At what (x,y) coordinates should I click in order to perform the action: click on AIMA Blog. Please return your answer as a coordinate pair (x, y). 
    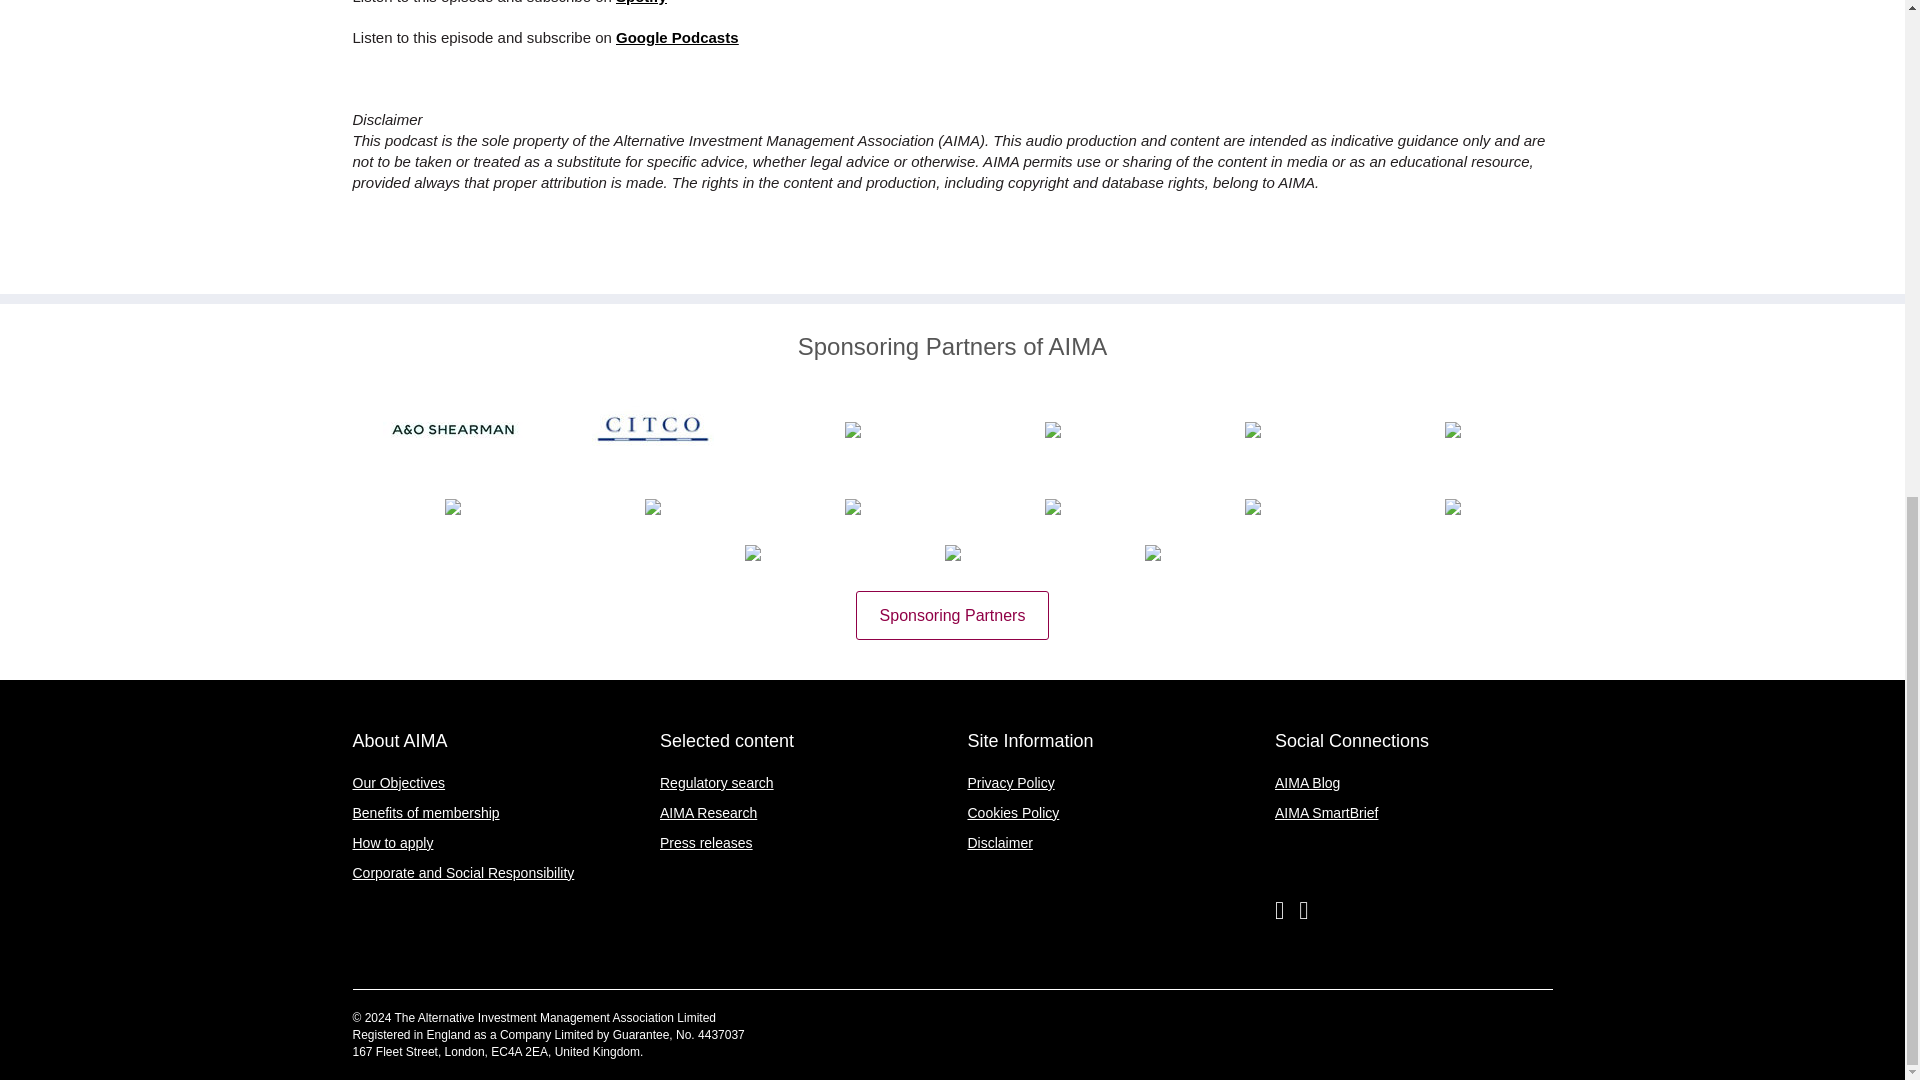
    Looking at the image, I should click on (1307, 782).